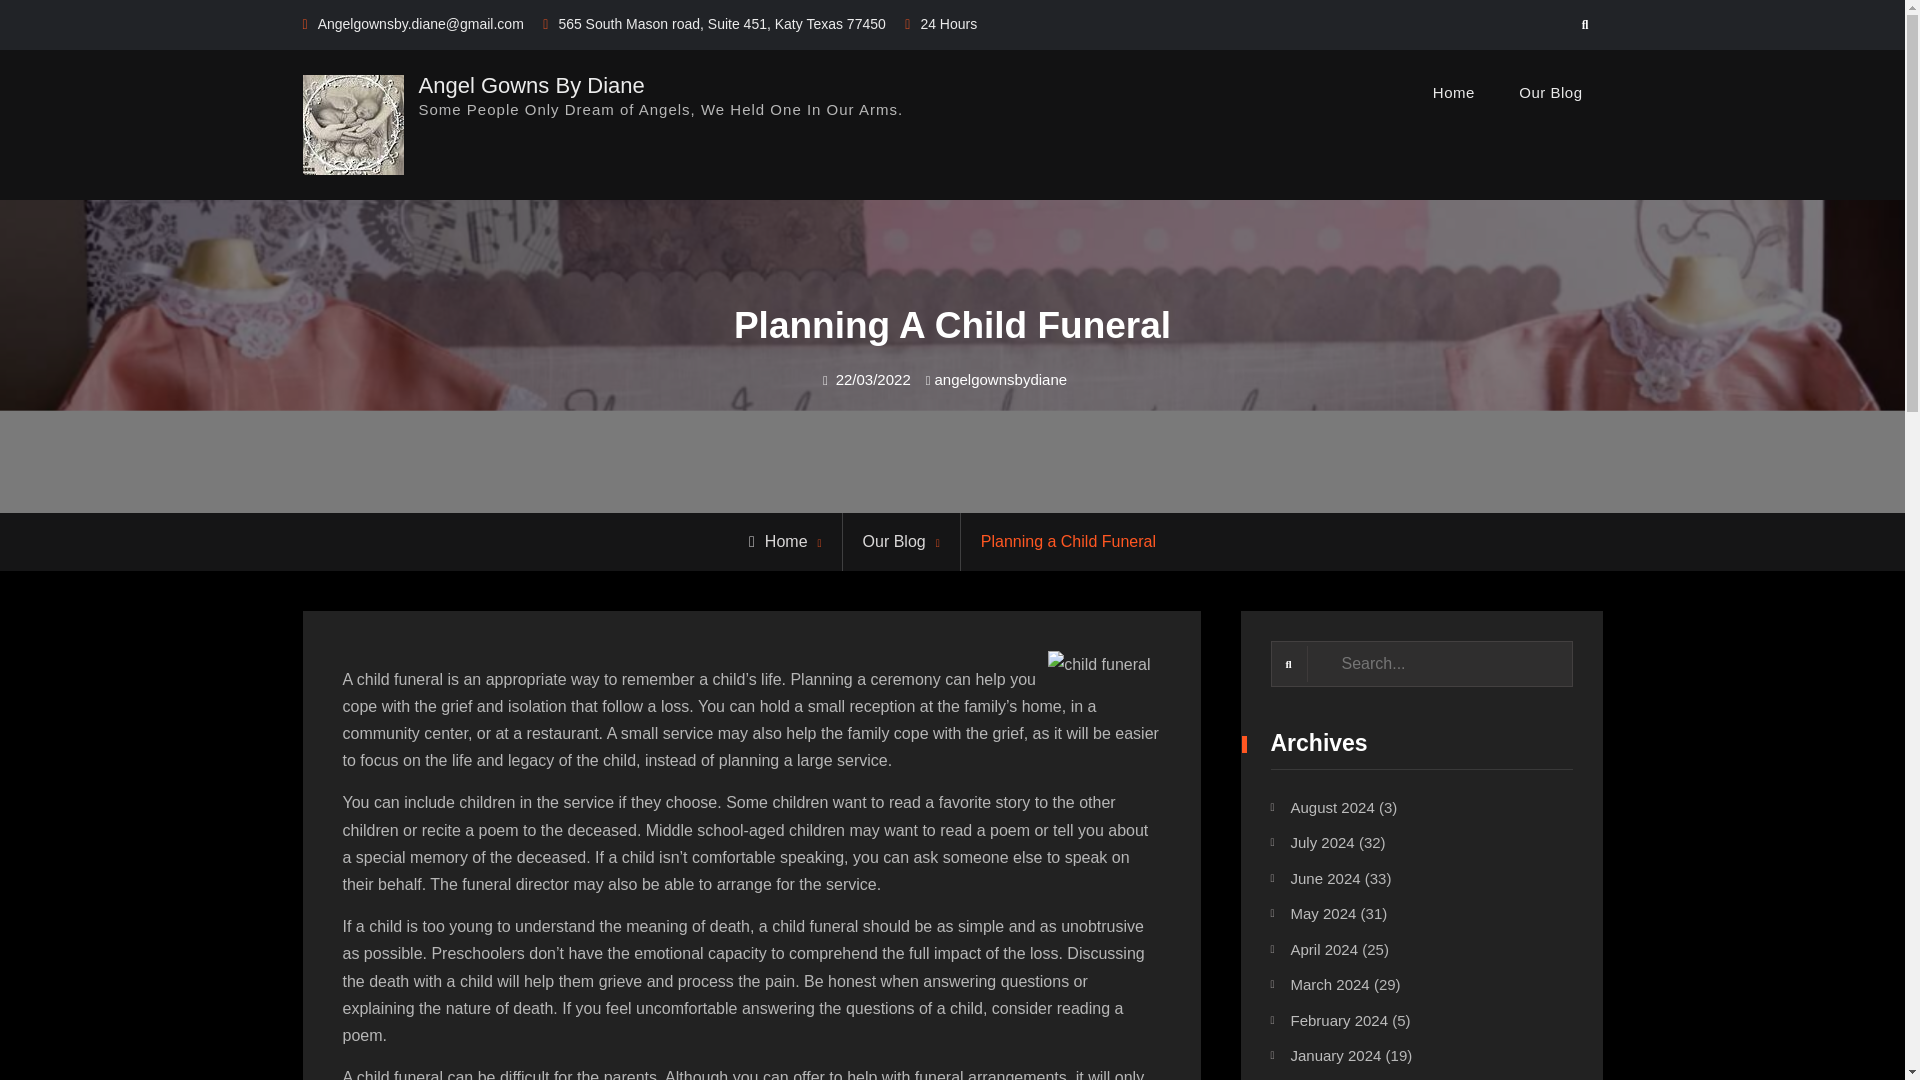 This screenshot has height=1080, width=1920. What do you see at coordinates (530, 84) in the screenshot?
I see `Angel Gowns By Diane` at bounding box center [530, 84].